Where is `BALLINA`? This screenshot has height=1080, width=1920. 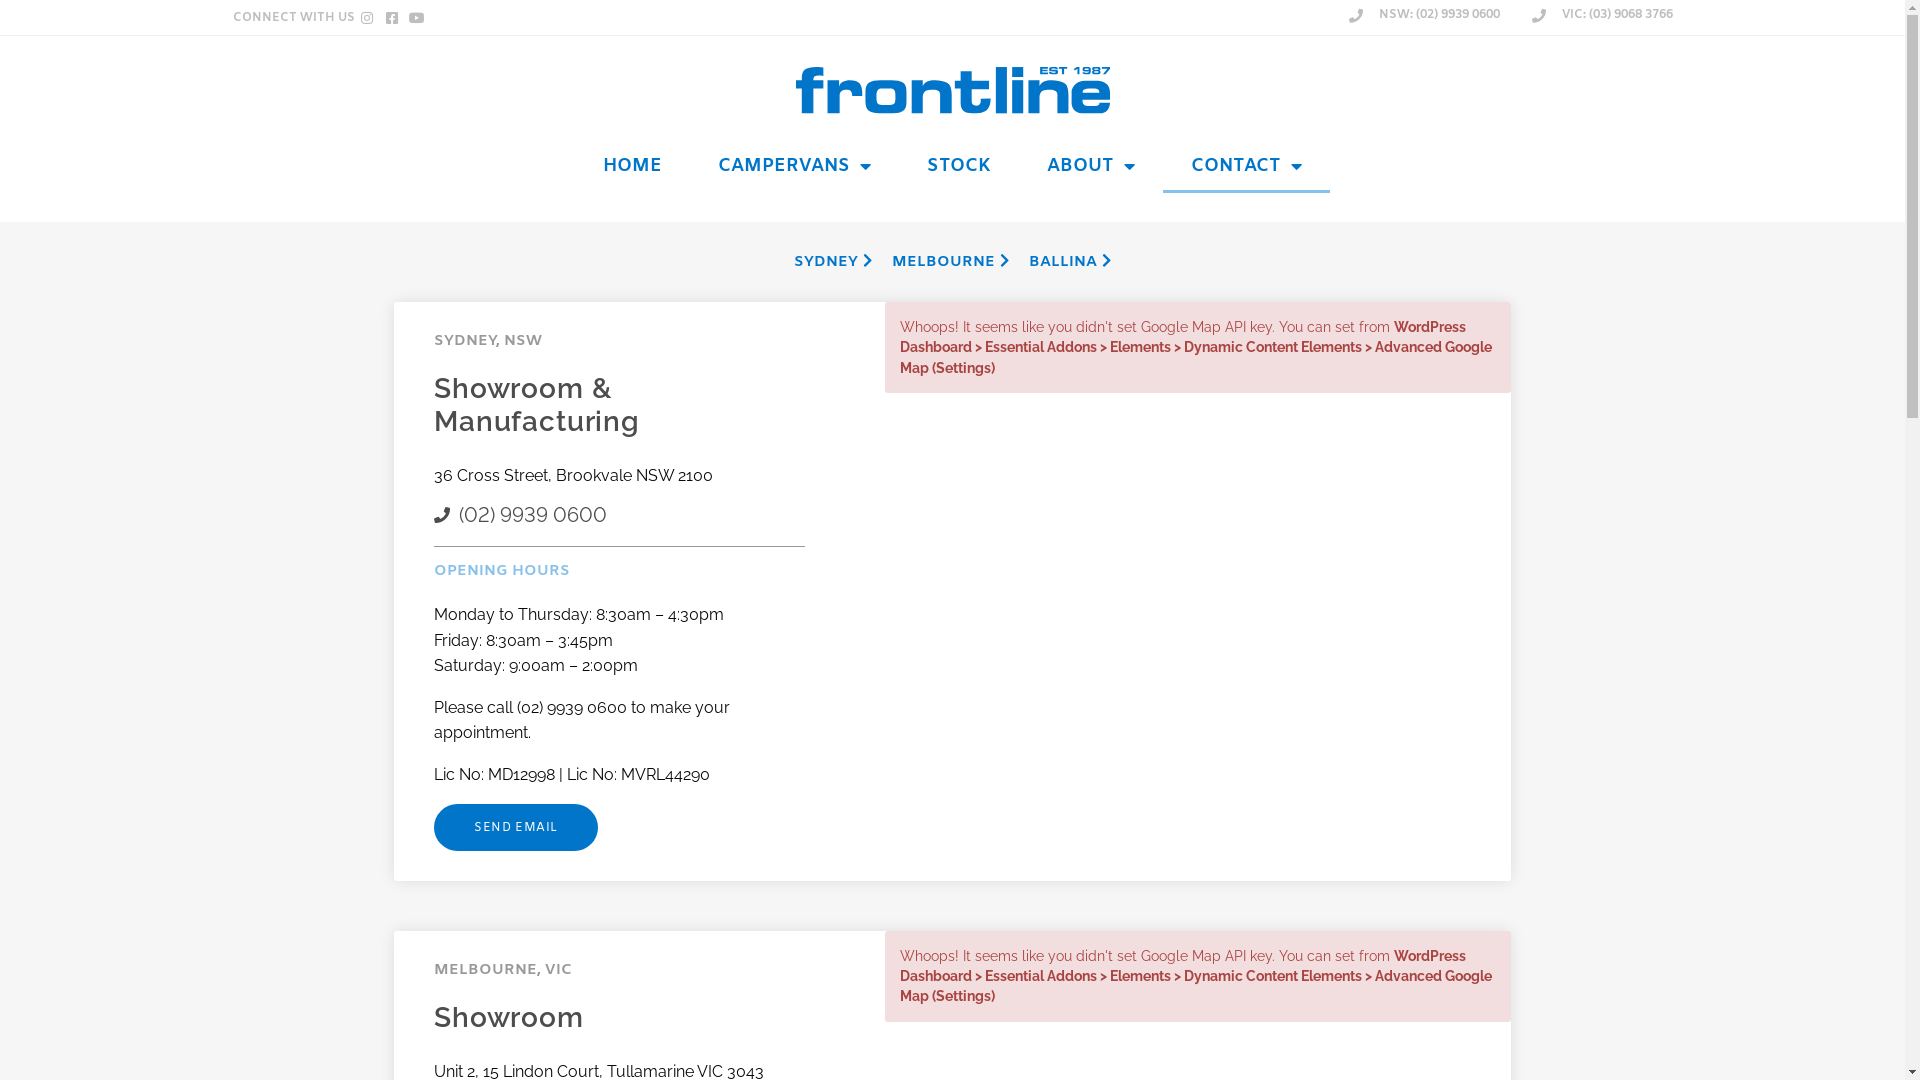 BALLINA is located at coordinates (1070, 264).